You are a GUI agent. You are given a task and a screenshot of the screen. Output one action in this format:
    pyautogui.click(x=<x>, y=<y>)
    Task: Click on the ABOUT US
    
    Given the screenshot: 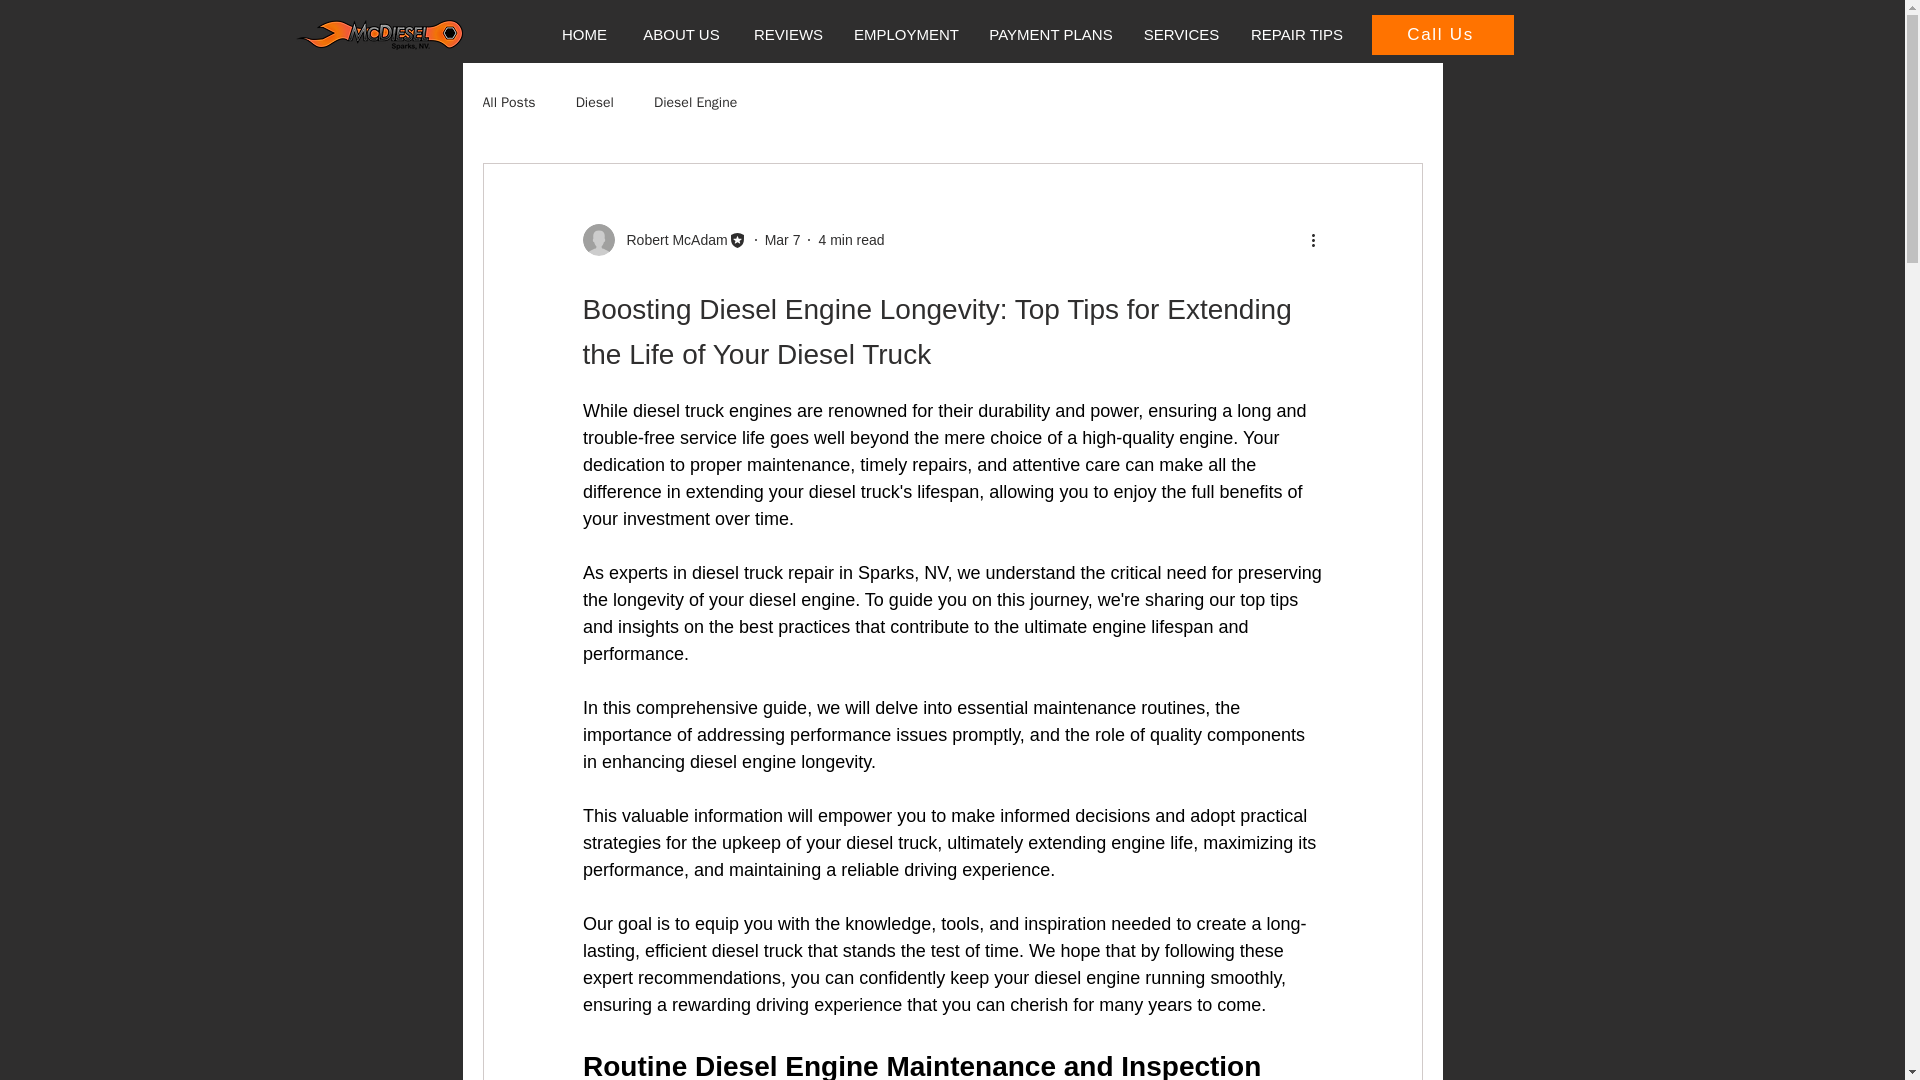 What is the action you would take?
    pyautogui.click(x=681, y=34)
    